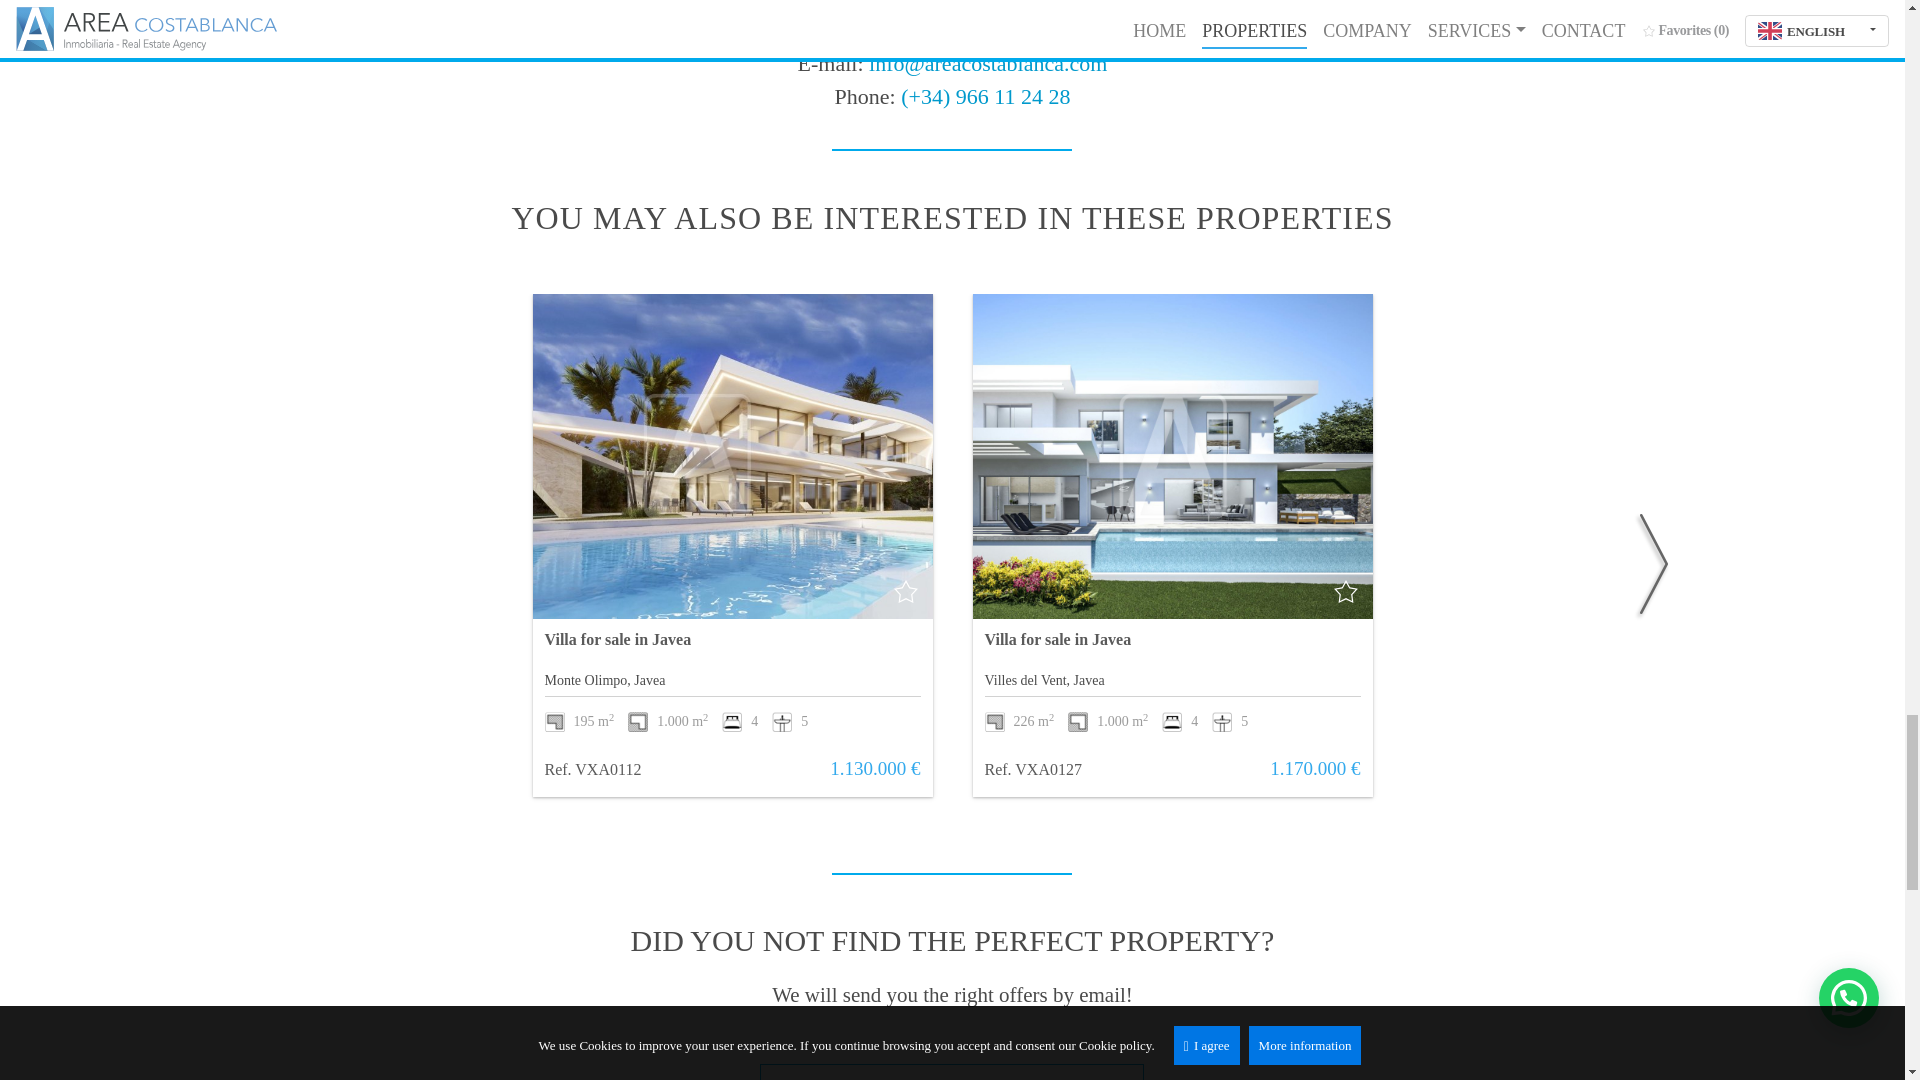  What do you see at coordinates (790, 720) in the screenshot?
I see `Bathrooms` at bounding box center [790, 720].